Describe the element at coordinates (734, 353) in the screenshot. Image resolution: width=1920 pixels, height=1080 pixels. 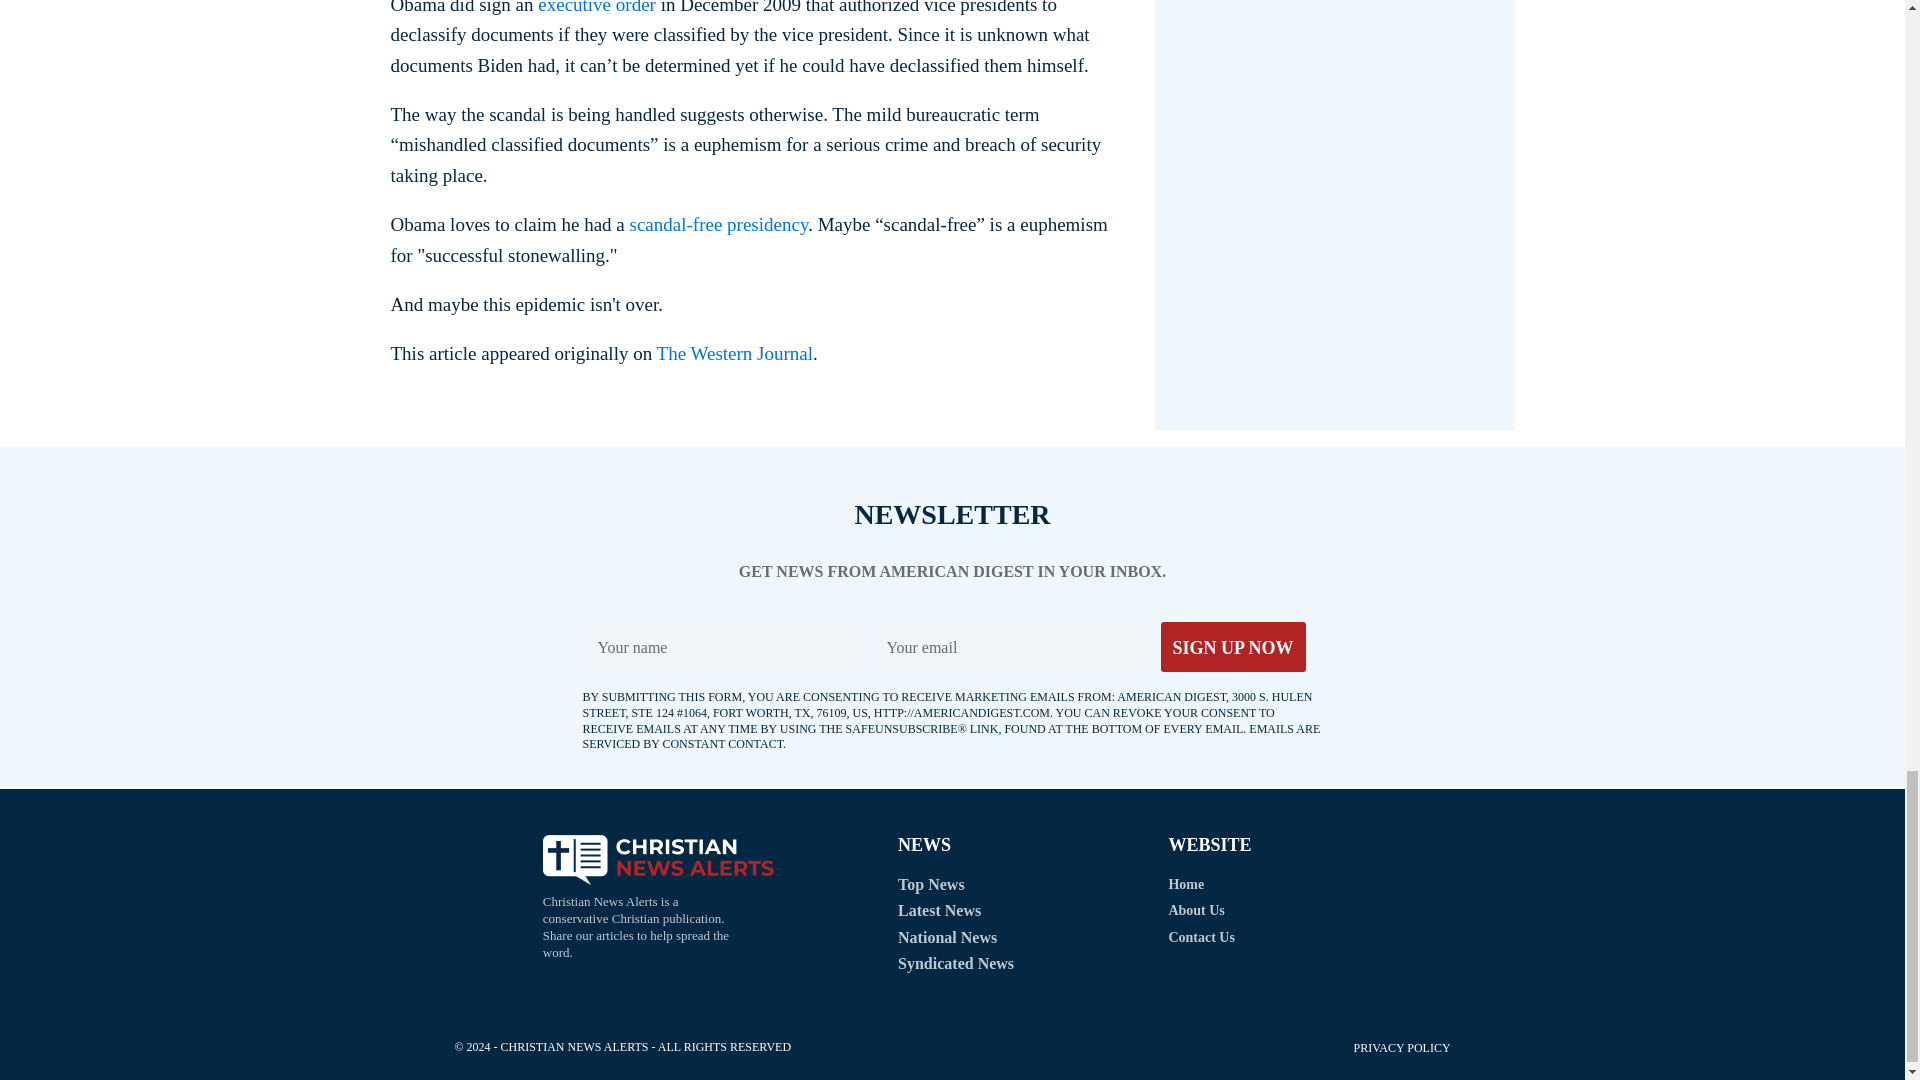
I see `The Western Journal` at that location.